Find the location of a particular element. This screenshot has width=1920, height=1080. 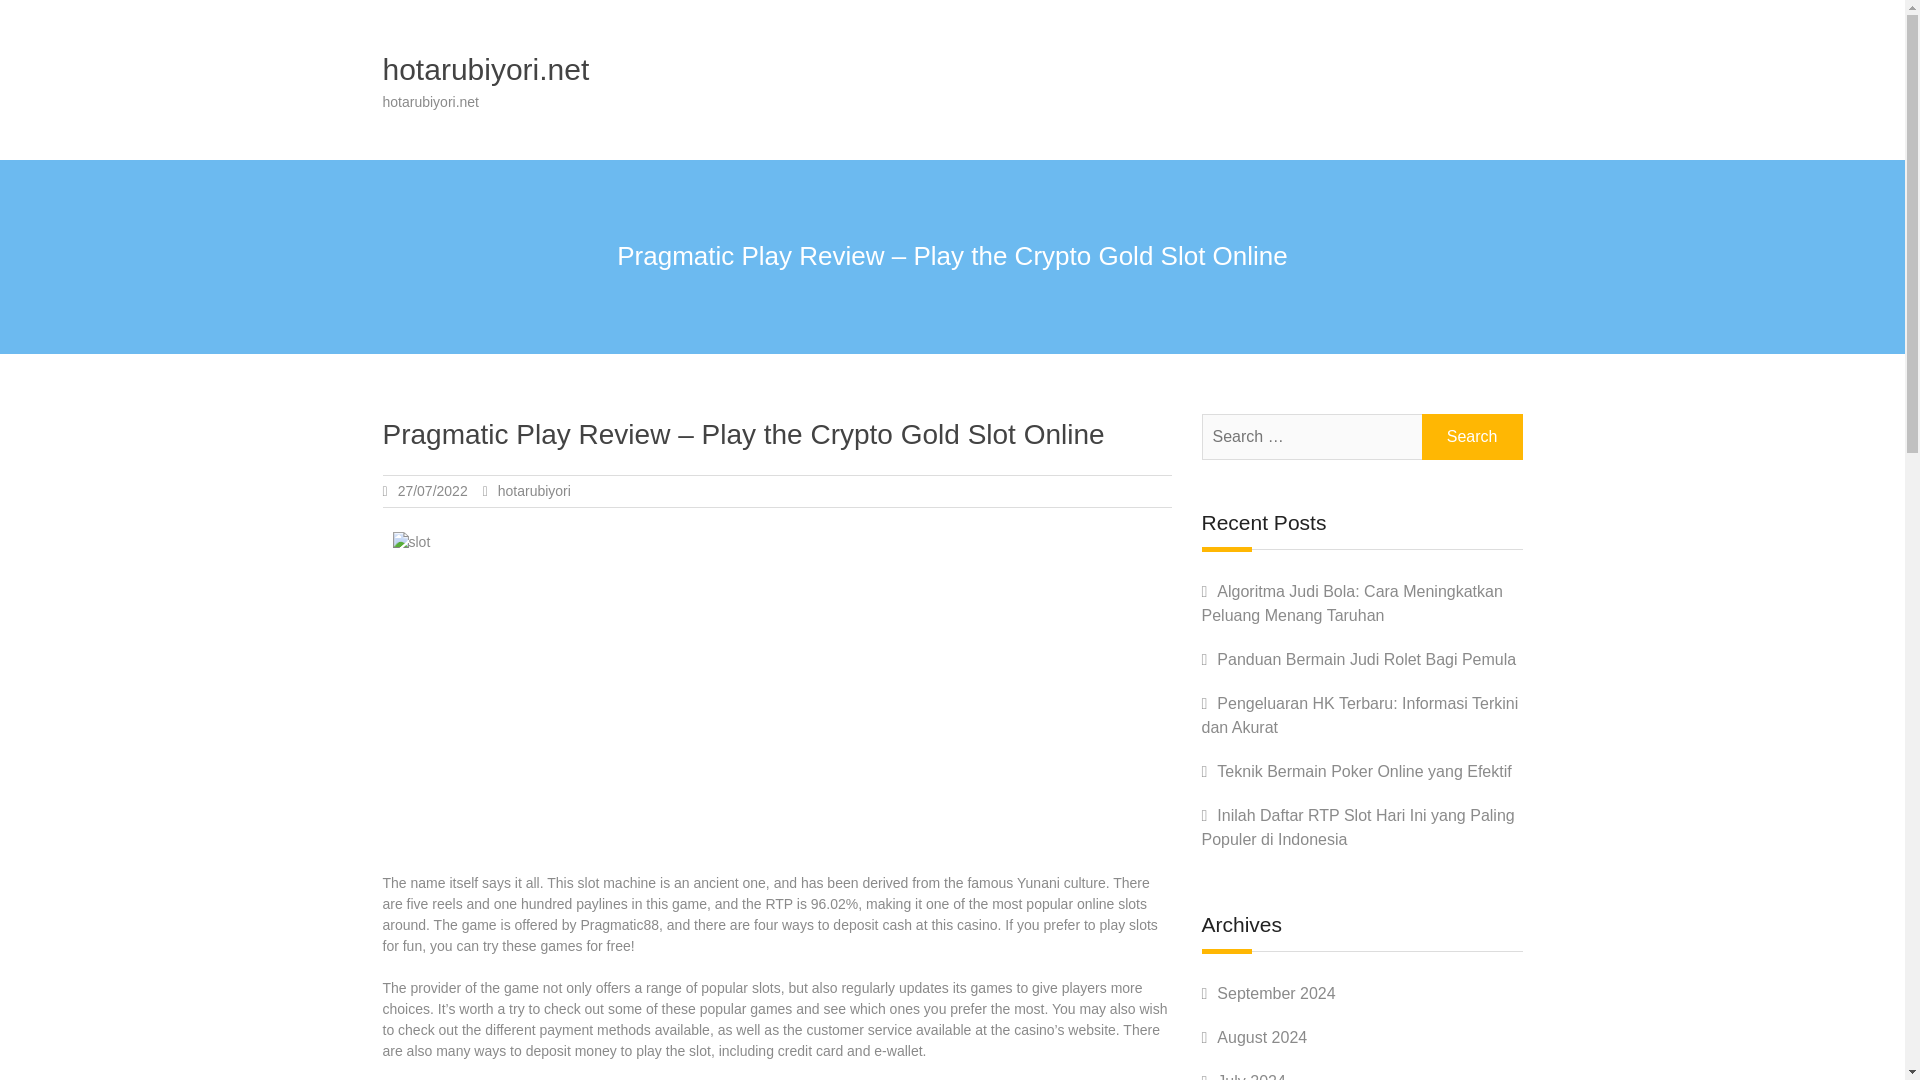

August 2024 is located at coordinates (1262, 1038).